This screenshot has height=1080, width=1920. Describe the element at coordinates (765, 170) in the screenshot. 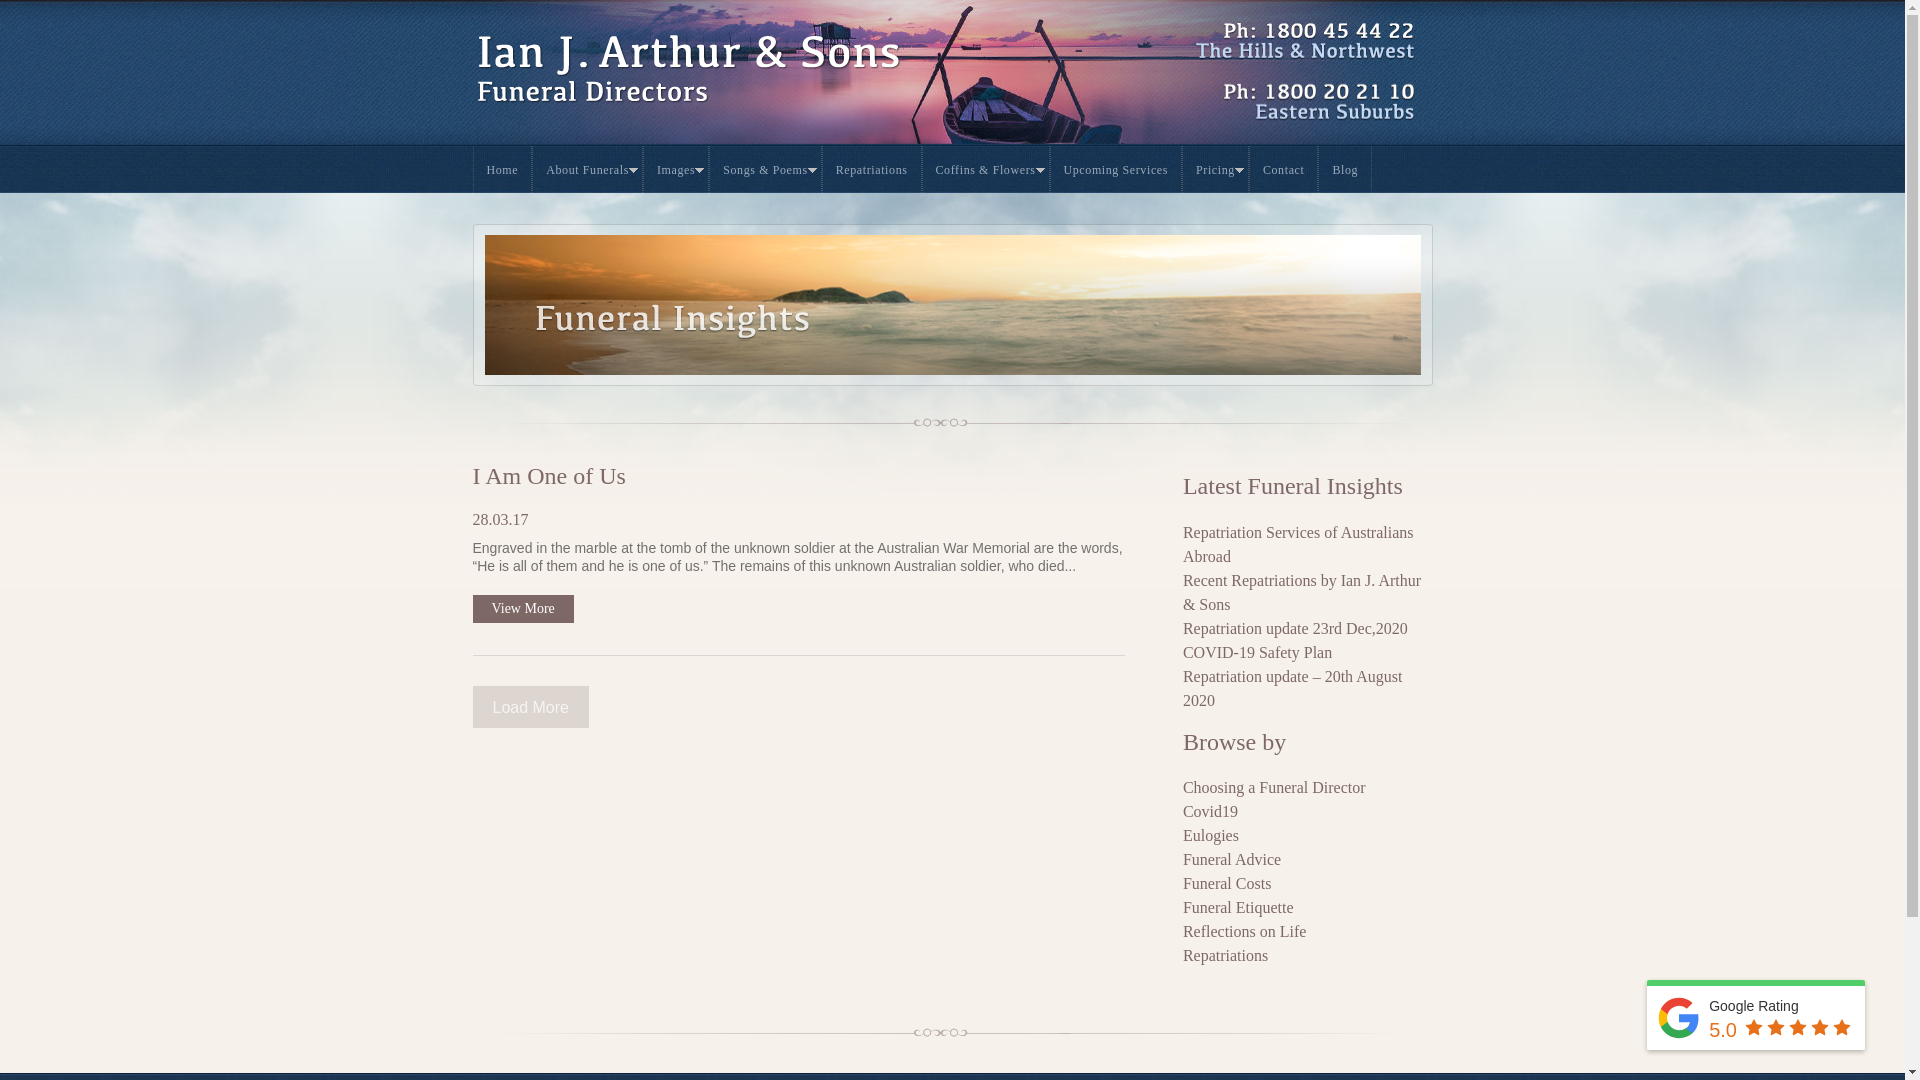

I see `Songs & Poems` at that location.